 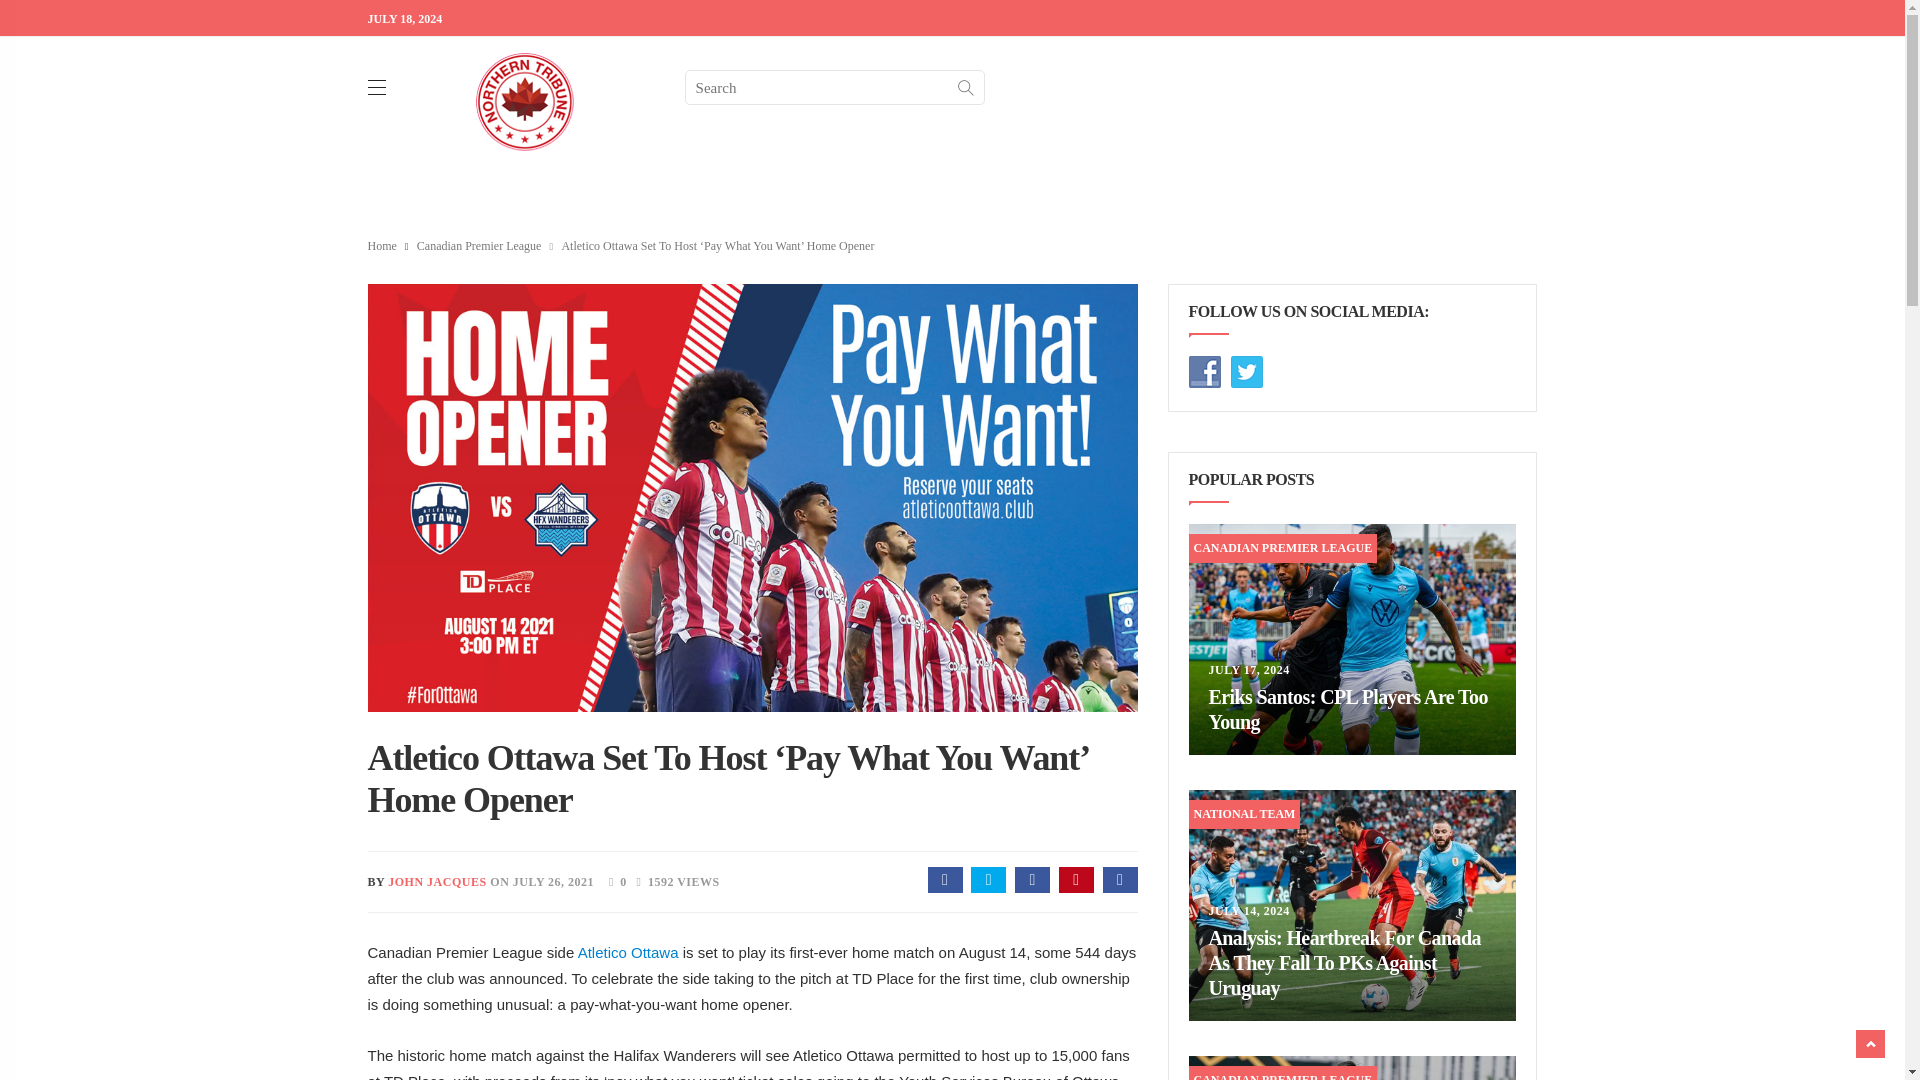 I want to click on Home, so click(x=382, y=245).